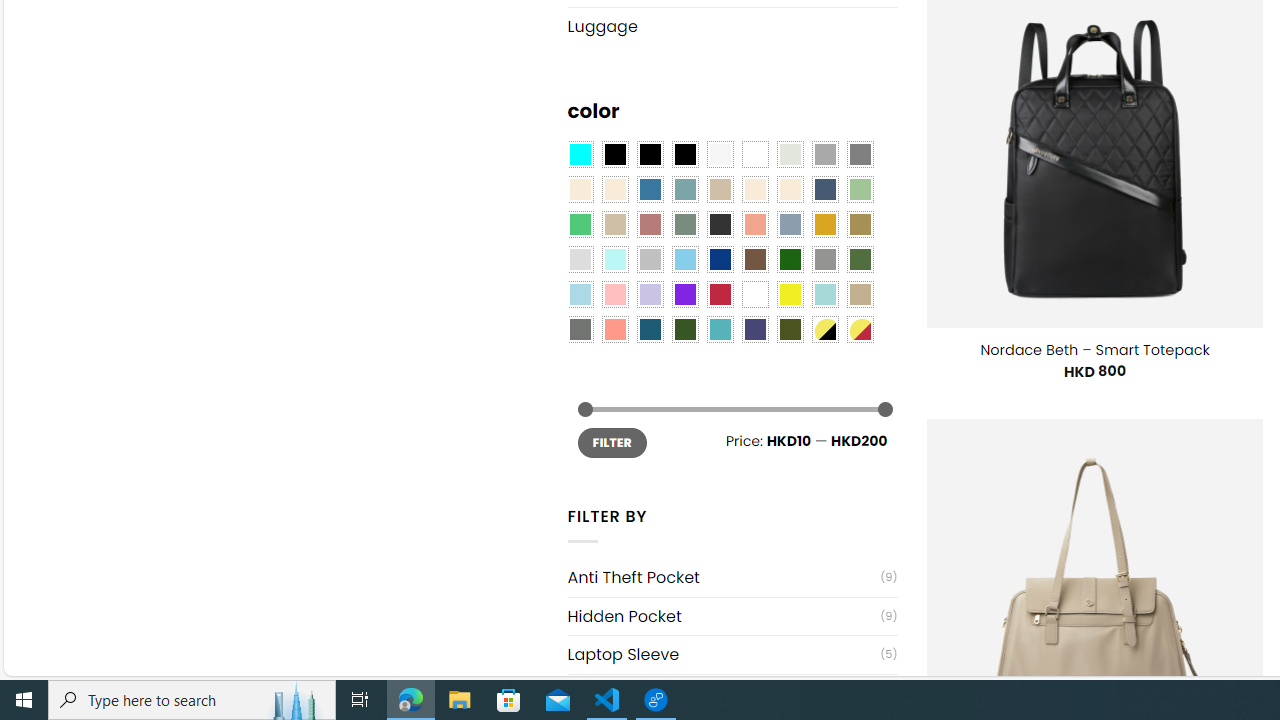 The height and width of the screenshot is (720, 1280). I want to click on Light Gray, so click(580, 259).